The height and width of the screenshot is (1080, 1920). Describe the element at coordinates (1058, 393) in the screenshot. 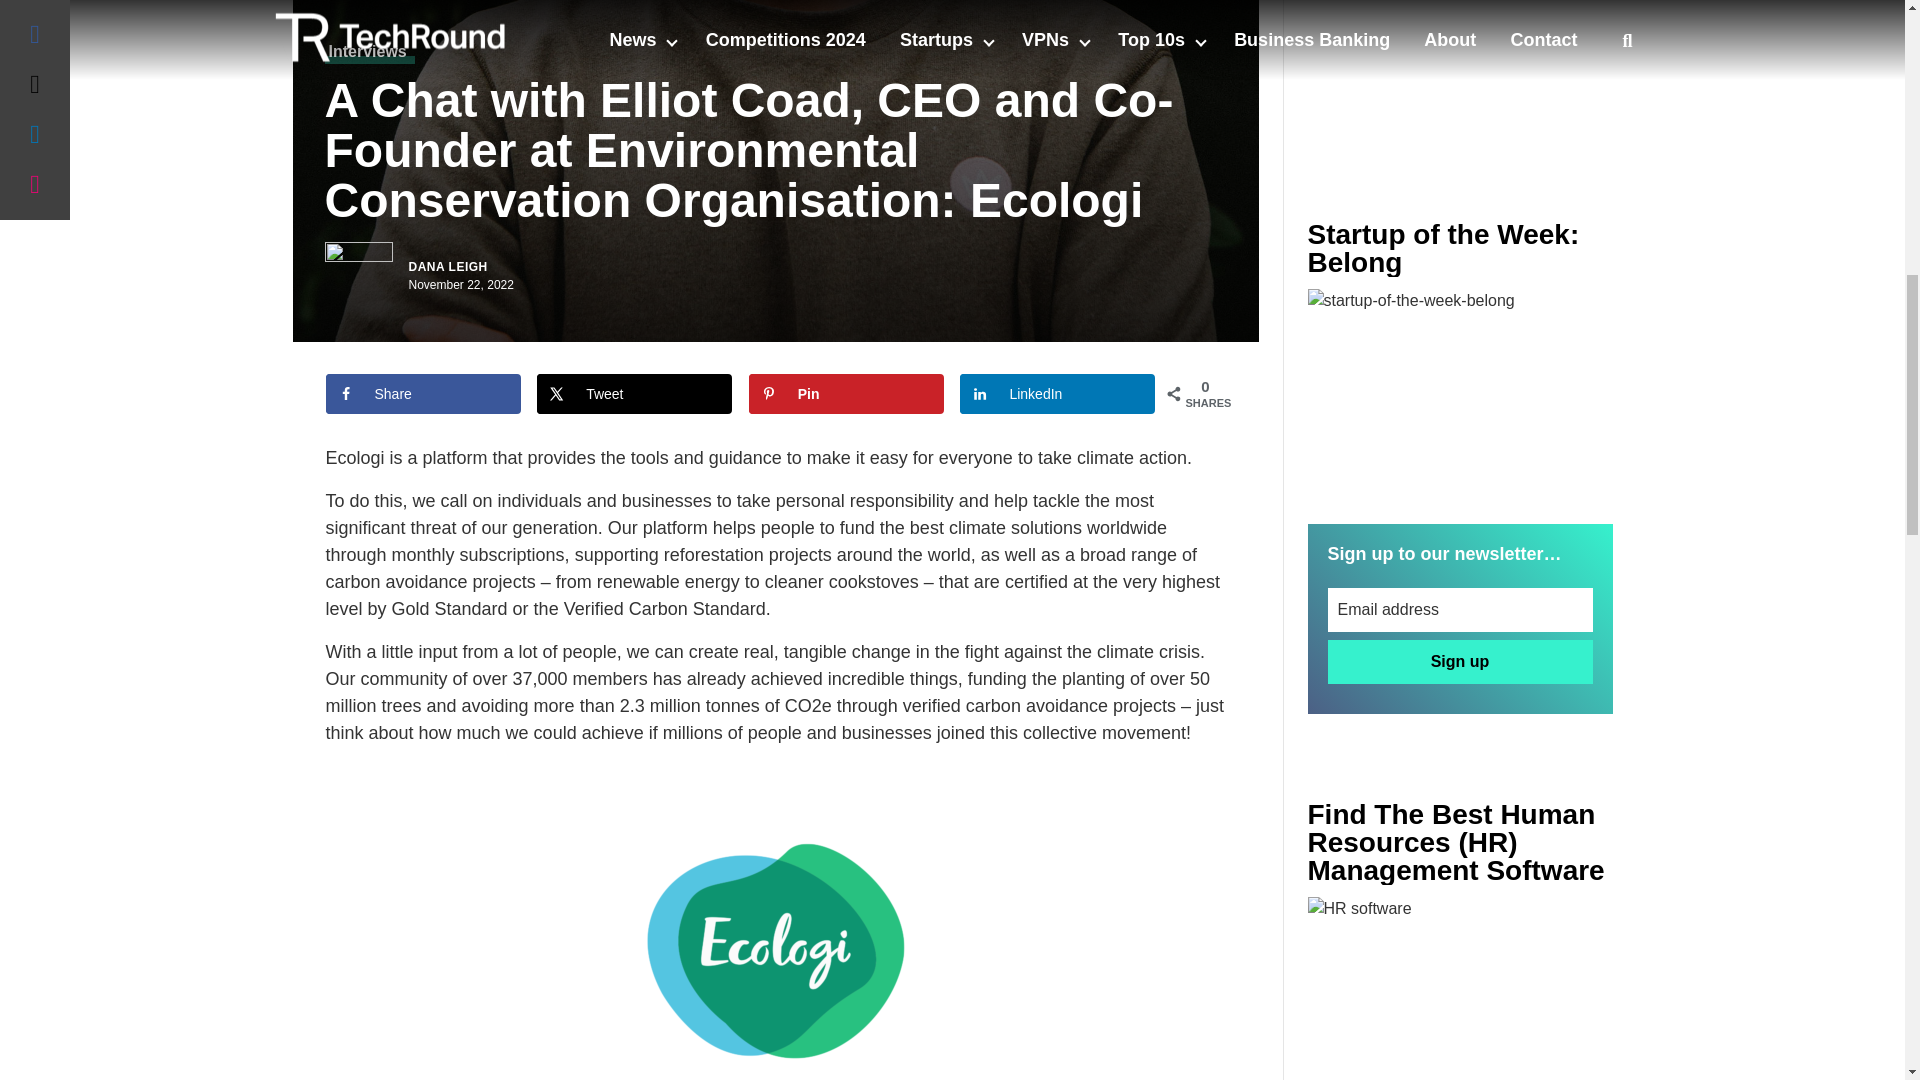

I see `Share on LinkedIn` at that location.